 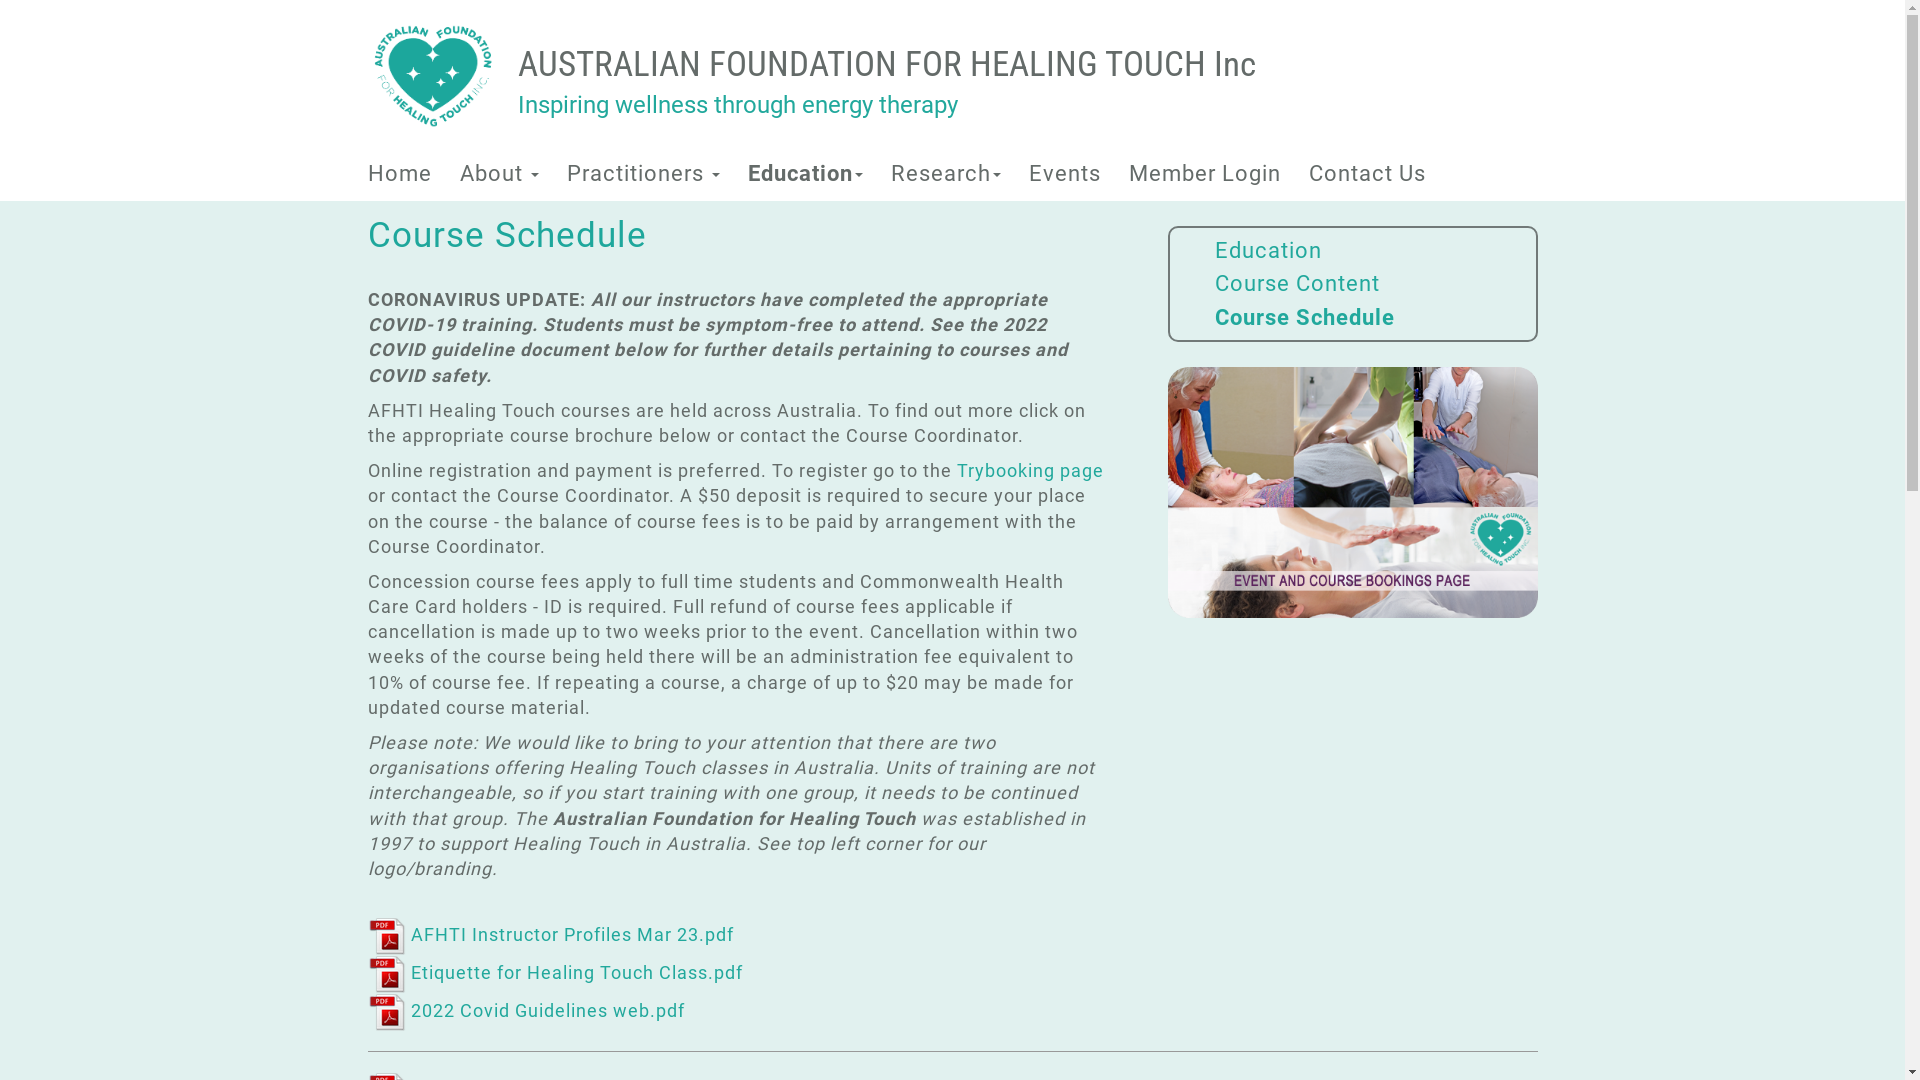 I want to click on Trybooking page, so click(x=1030, y=470).